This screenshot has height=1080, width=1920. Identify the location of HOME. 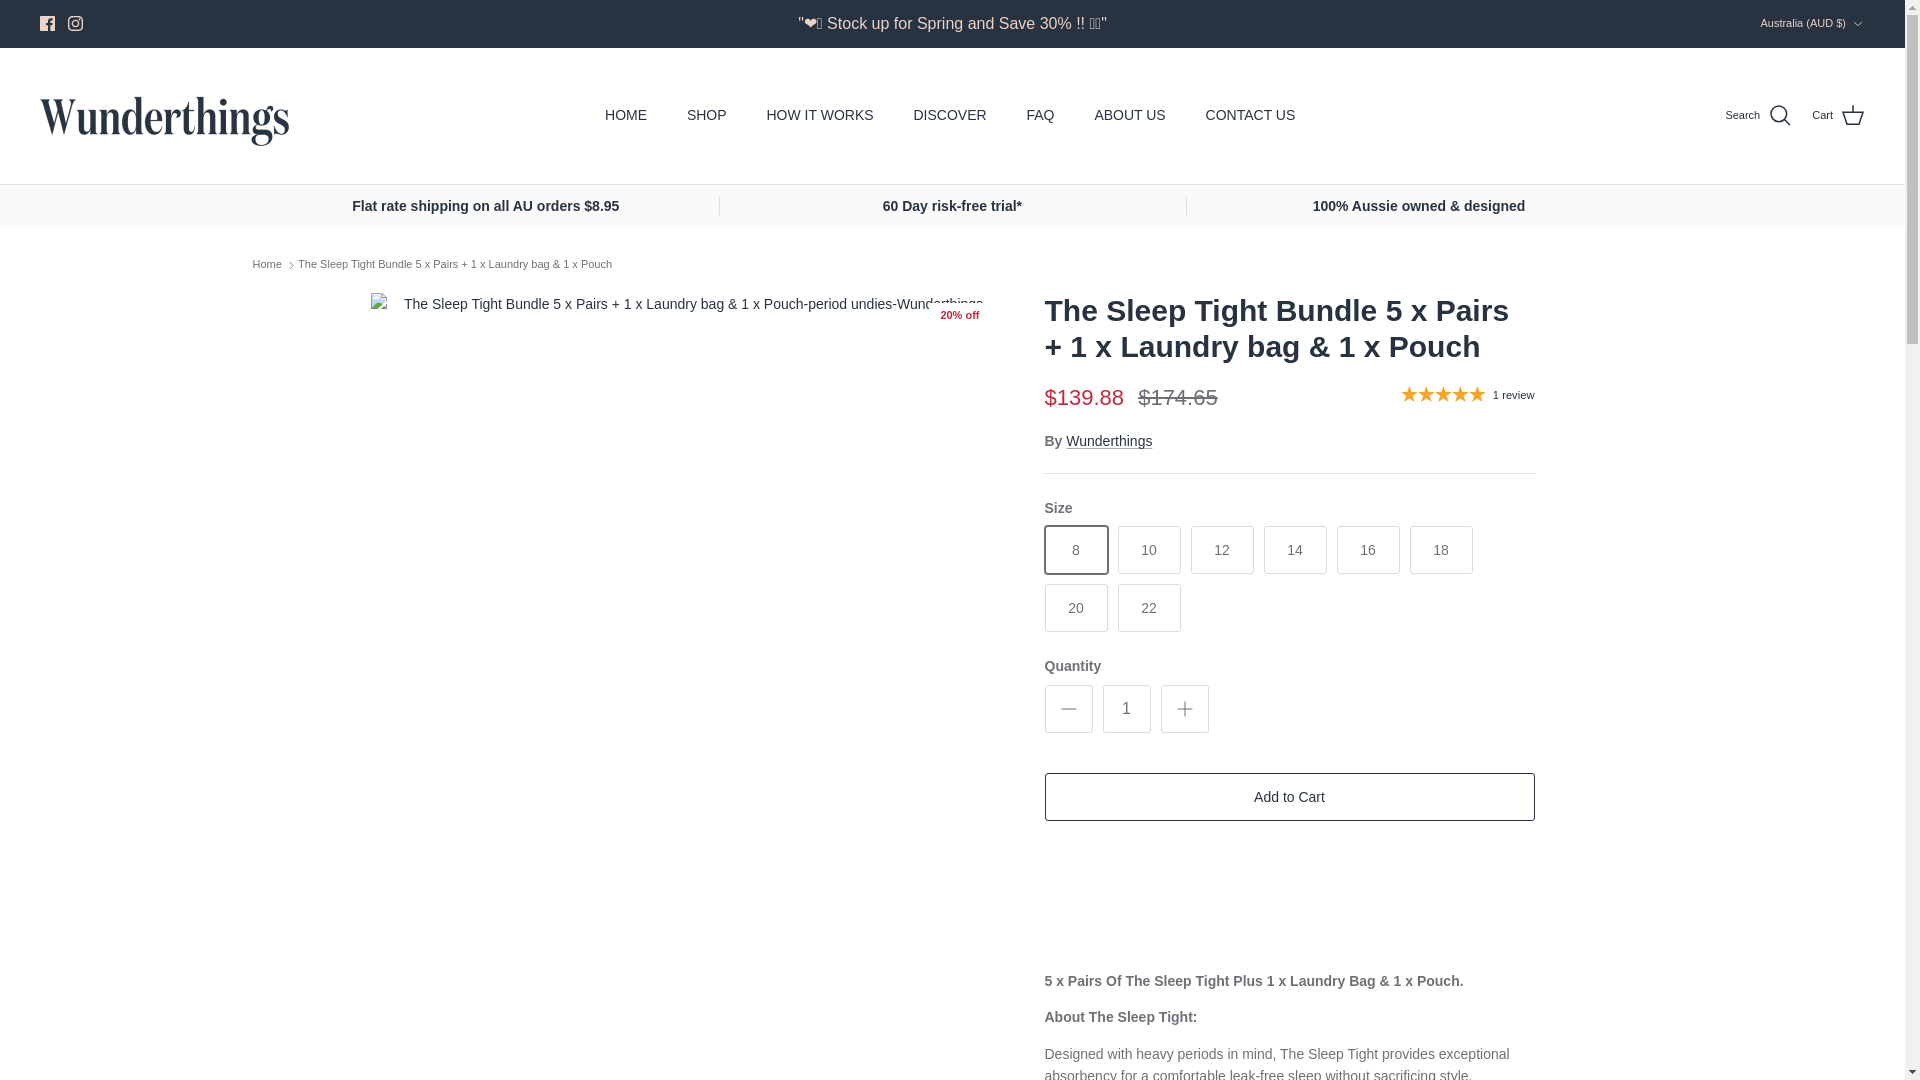
(626, 115).